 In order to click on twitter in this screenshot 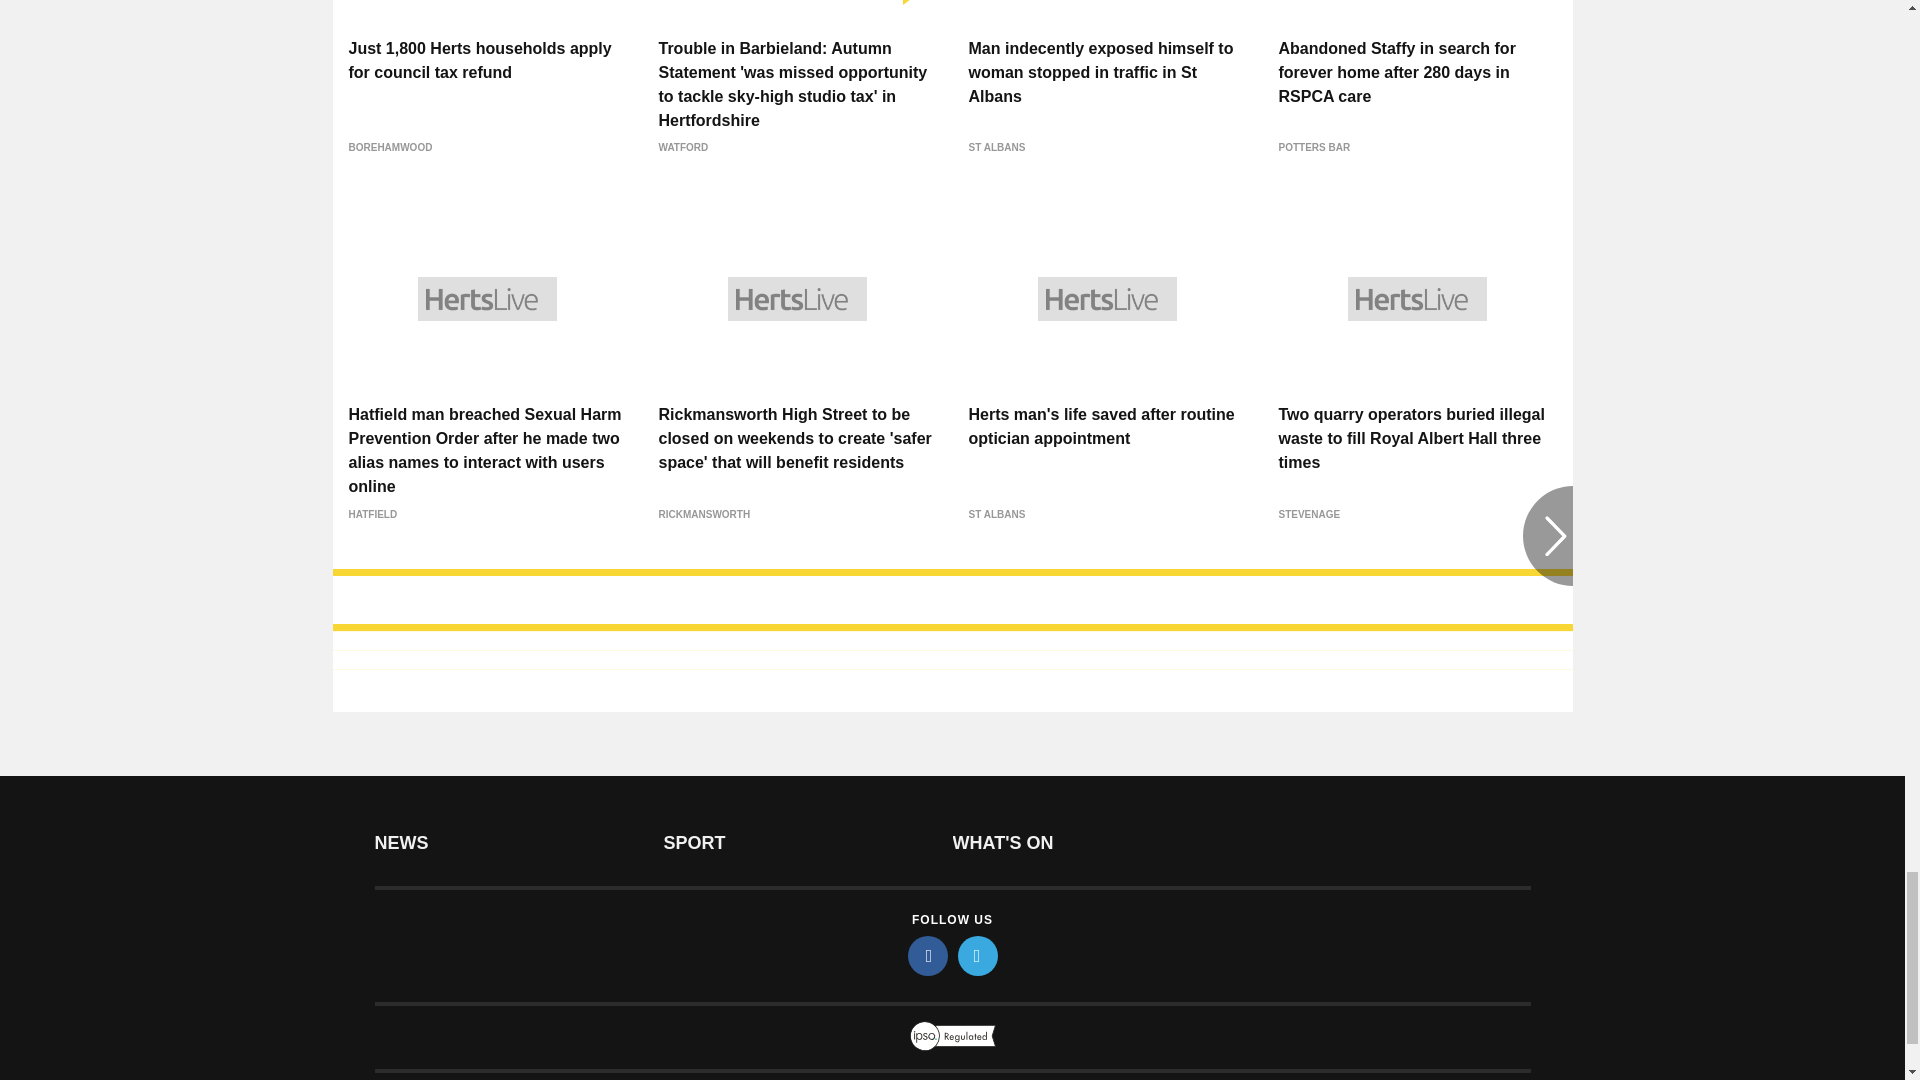, I will do `click(978, 956)`.